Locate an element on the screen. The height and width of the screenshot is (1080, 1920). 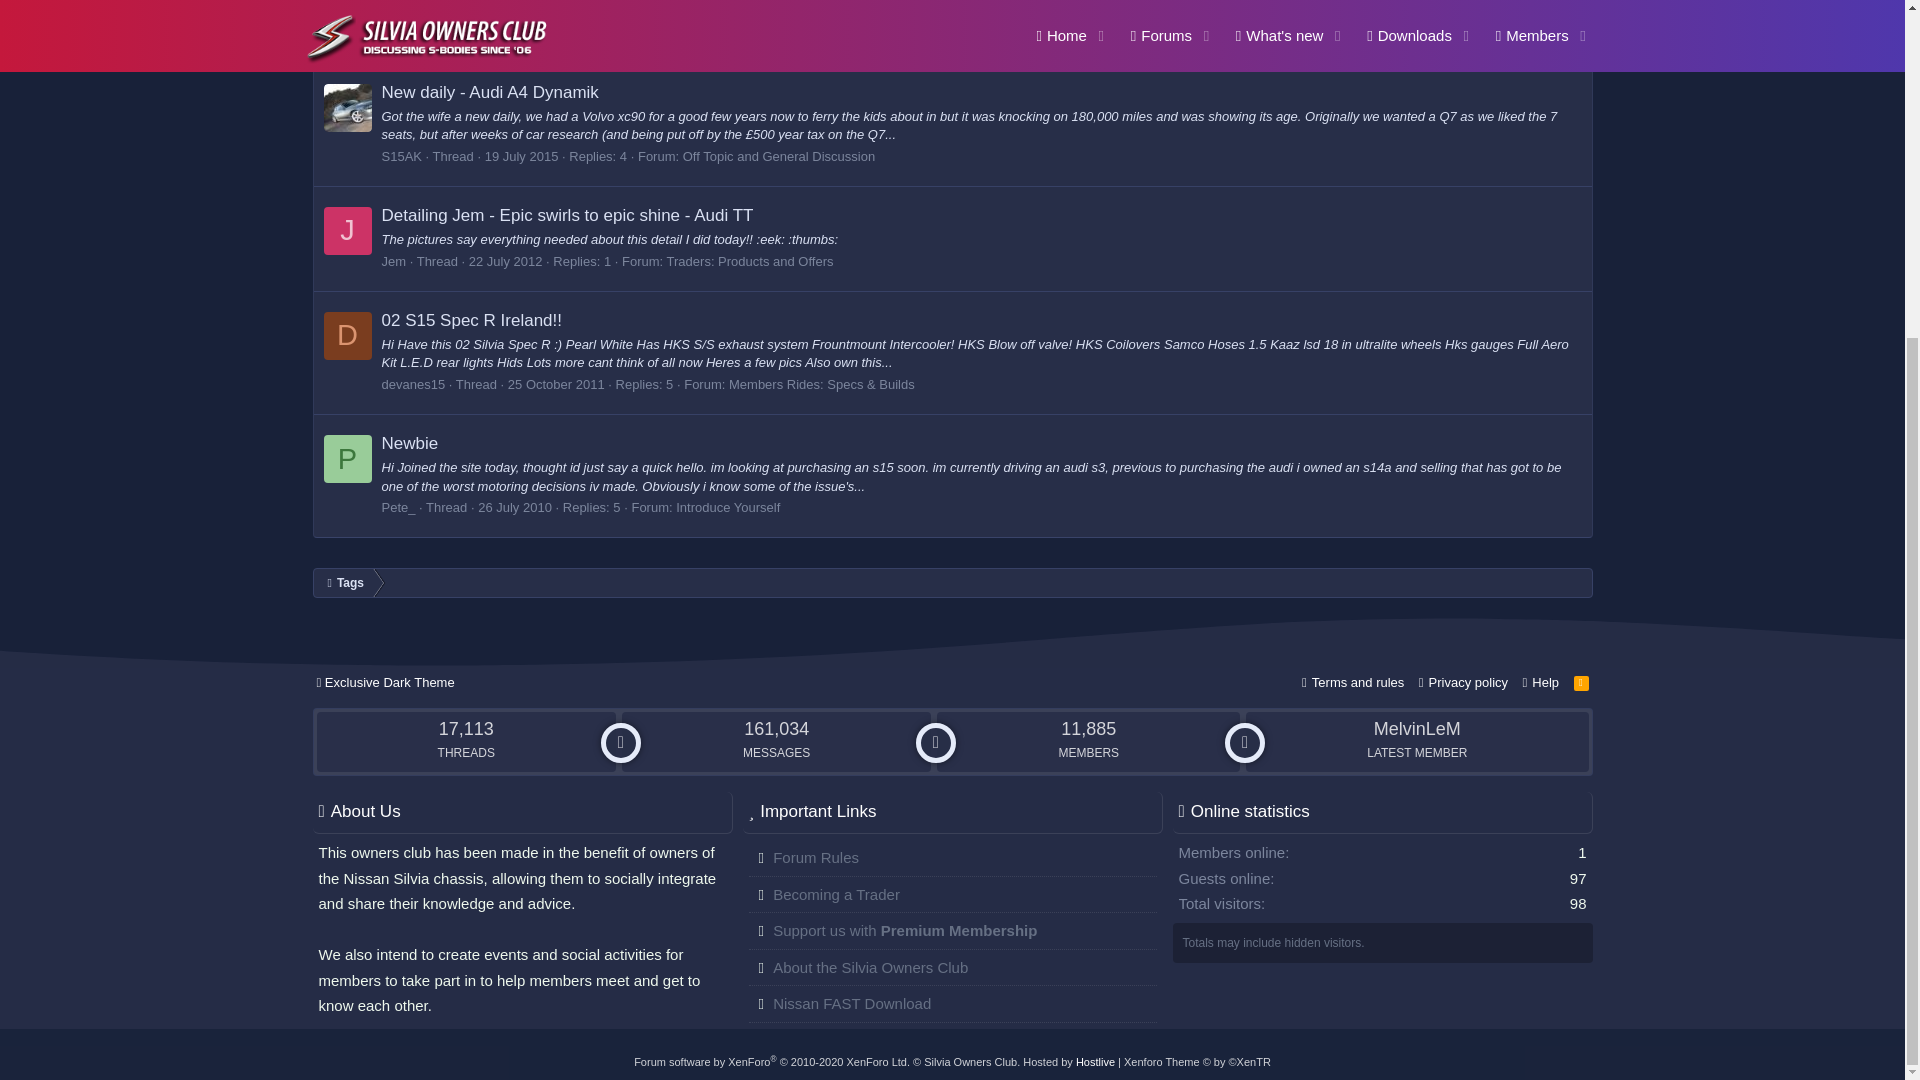
RSS is located at coordinates (1582, 682).